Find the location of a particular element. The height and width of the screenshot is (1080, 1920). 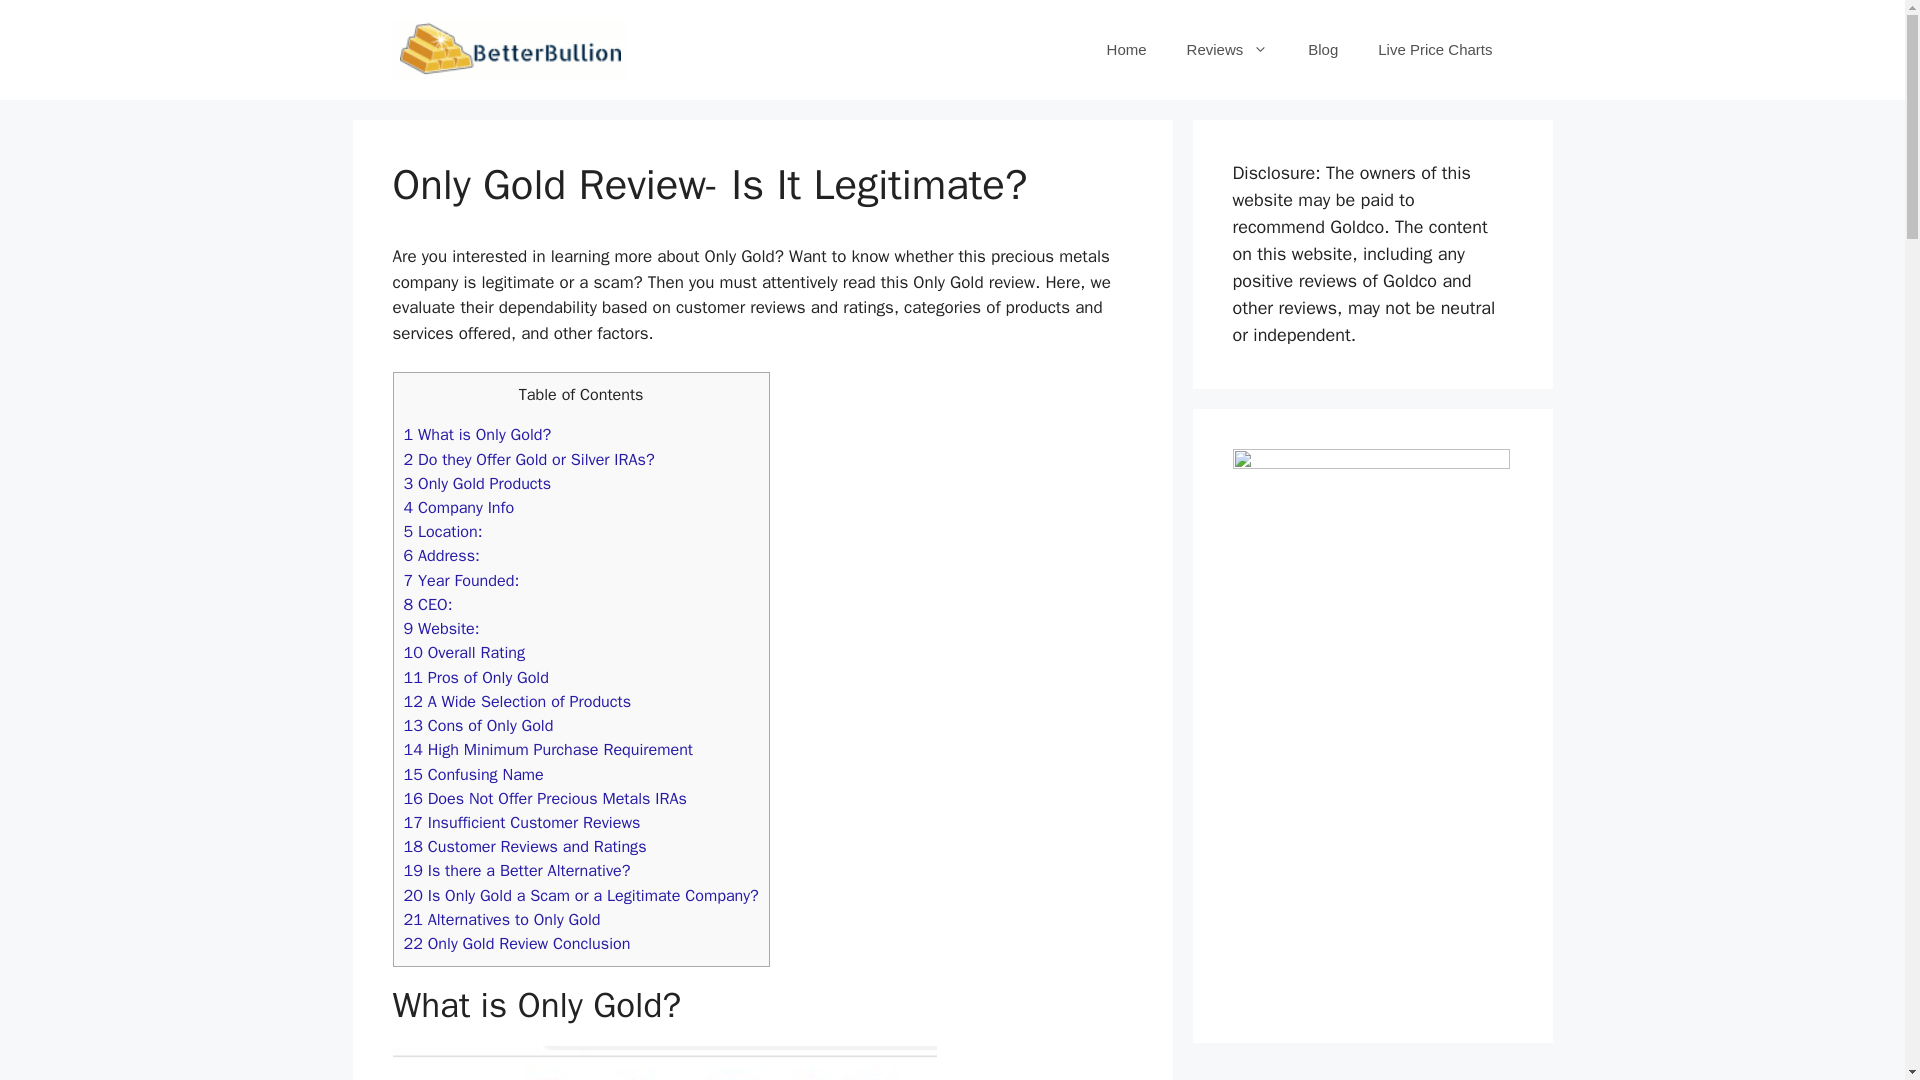

Live Price Charts is located at coordinates (1434, 50).